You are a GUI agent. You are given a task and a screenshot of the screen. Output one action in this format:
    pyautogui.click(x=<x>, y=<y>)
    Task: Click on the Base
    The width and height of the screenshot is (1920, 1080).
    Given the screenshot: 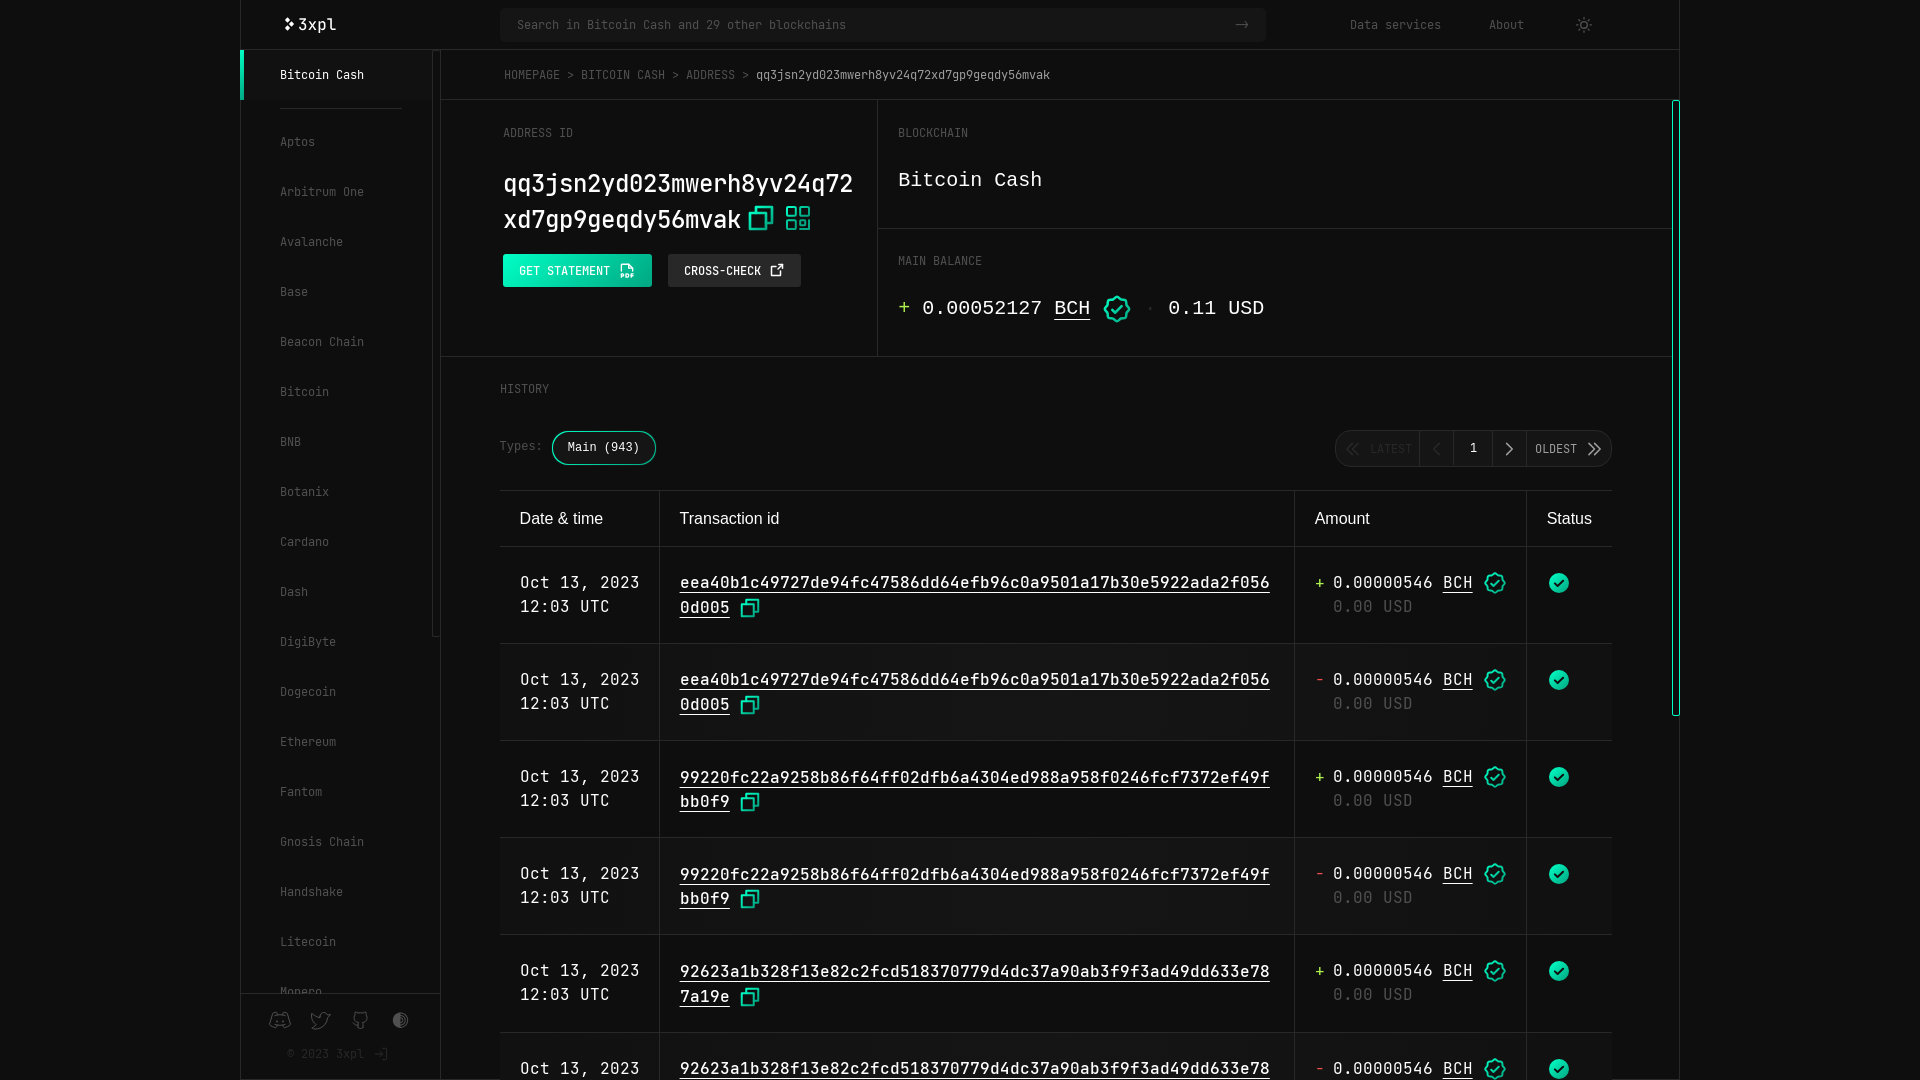 What is the action you would take?
    pyautogui.click(x=336, y=292)
    